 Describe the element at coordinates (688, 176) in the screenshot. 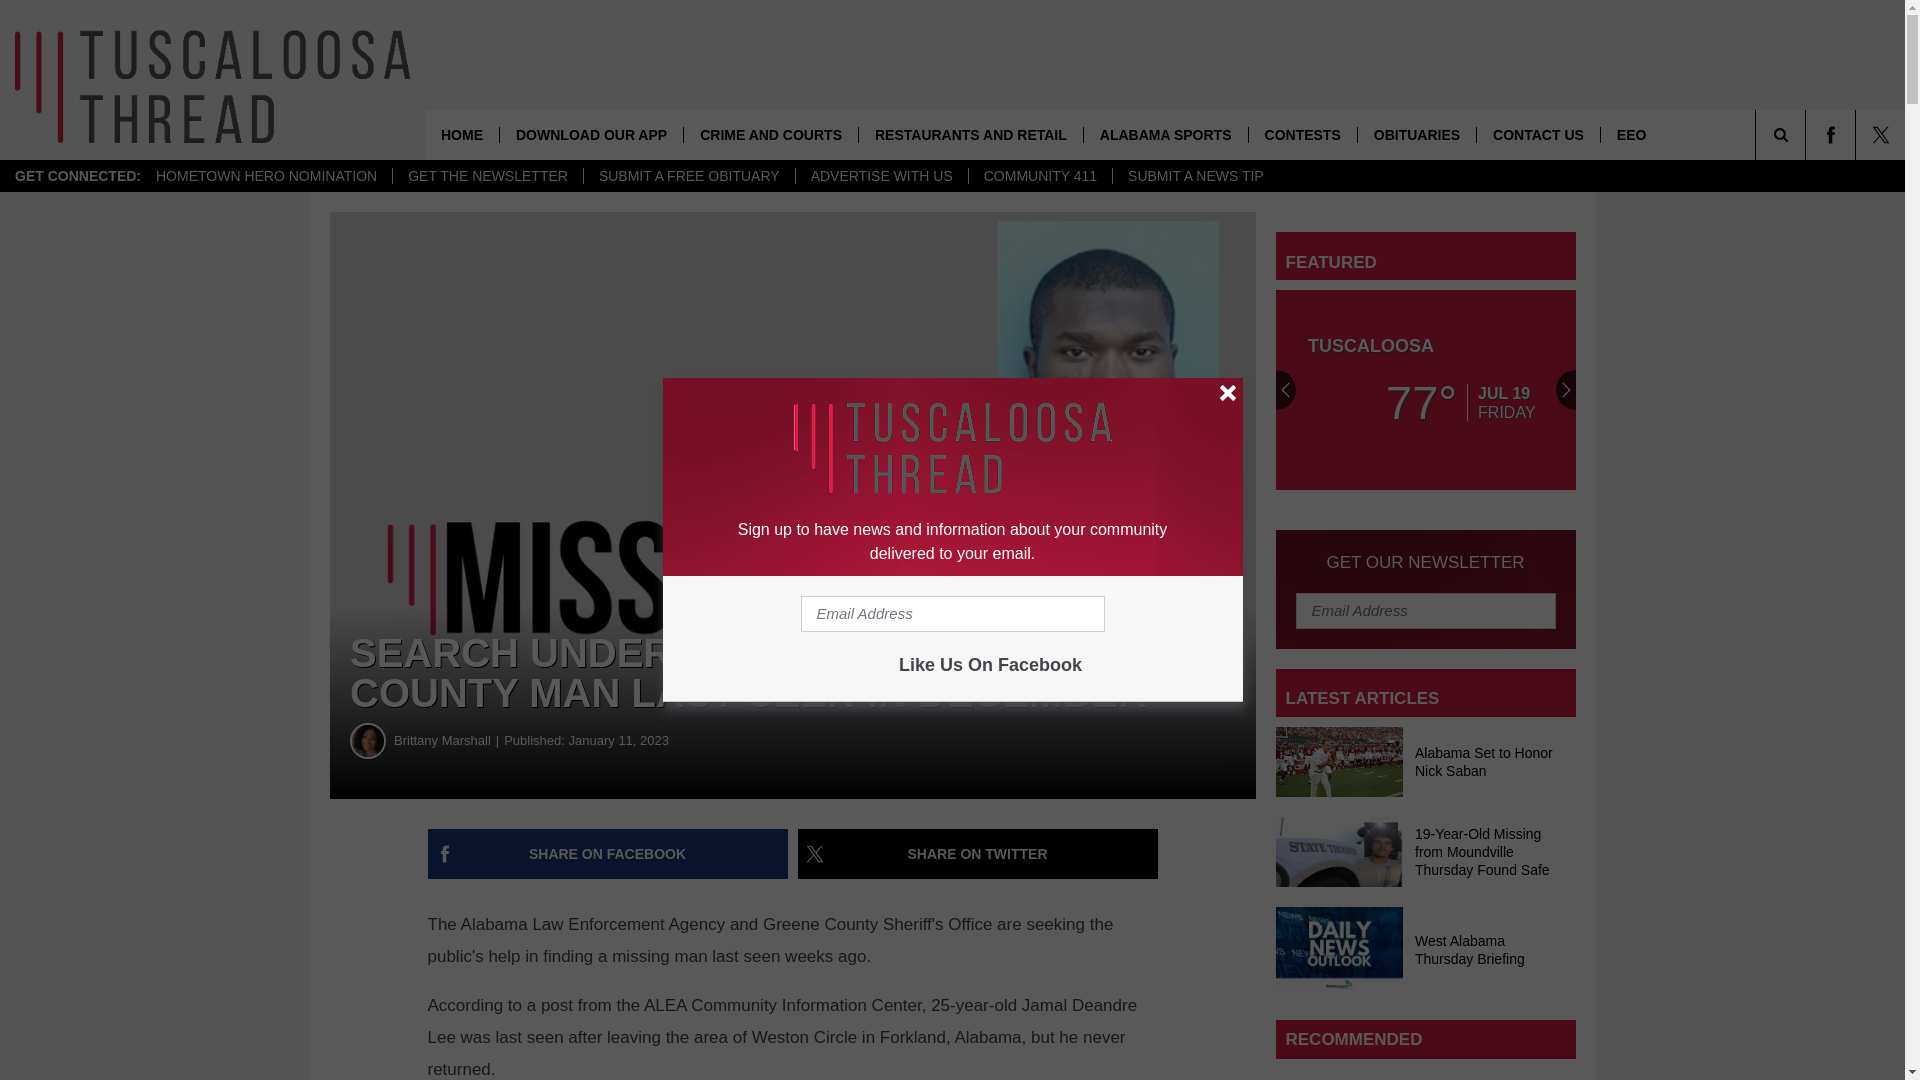

I see `SUBMIT A FREE OBITUARY` at that location.